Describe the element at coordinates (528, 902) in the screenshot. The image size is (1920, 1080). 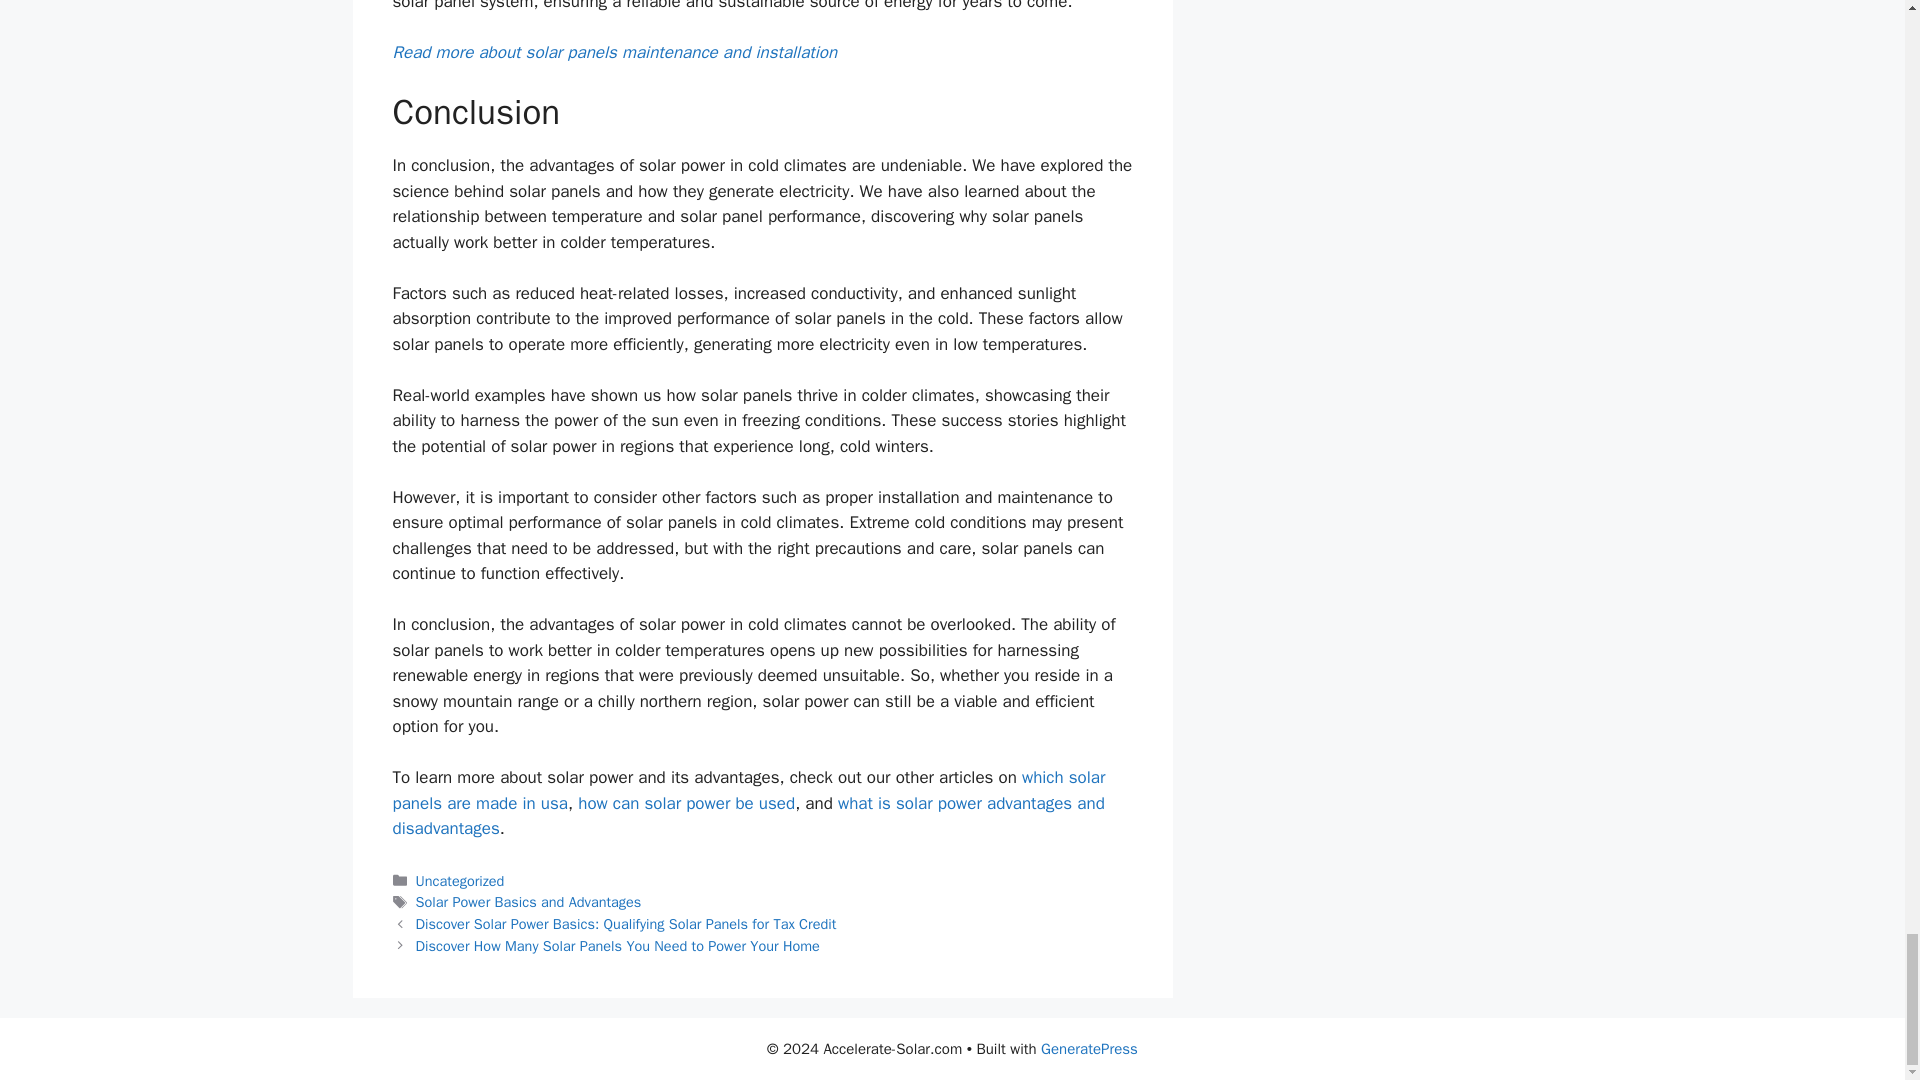
I see `Solar Power Basics and Advantages` at that location.